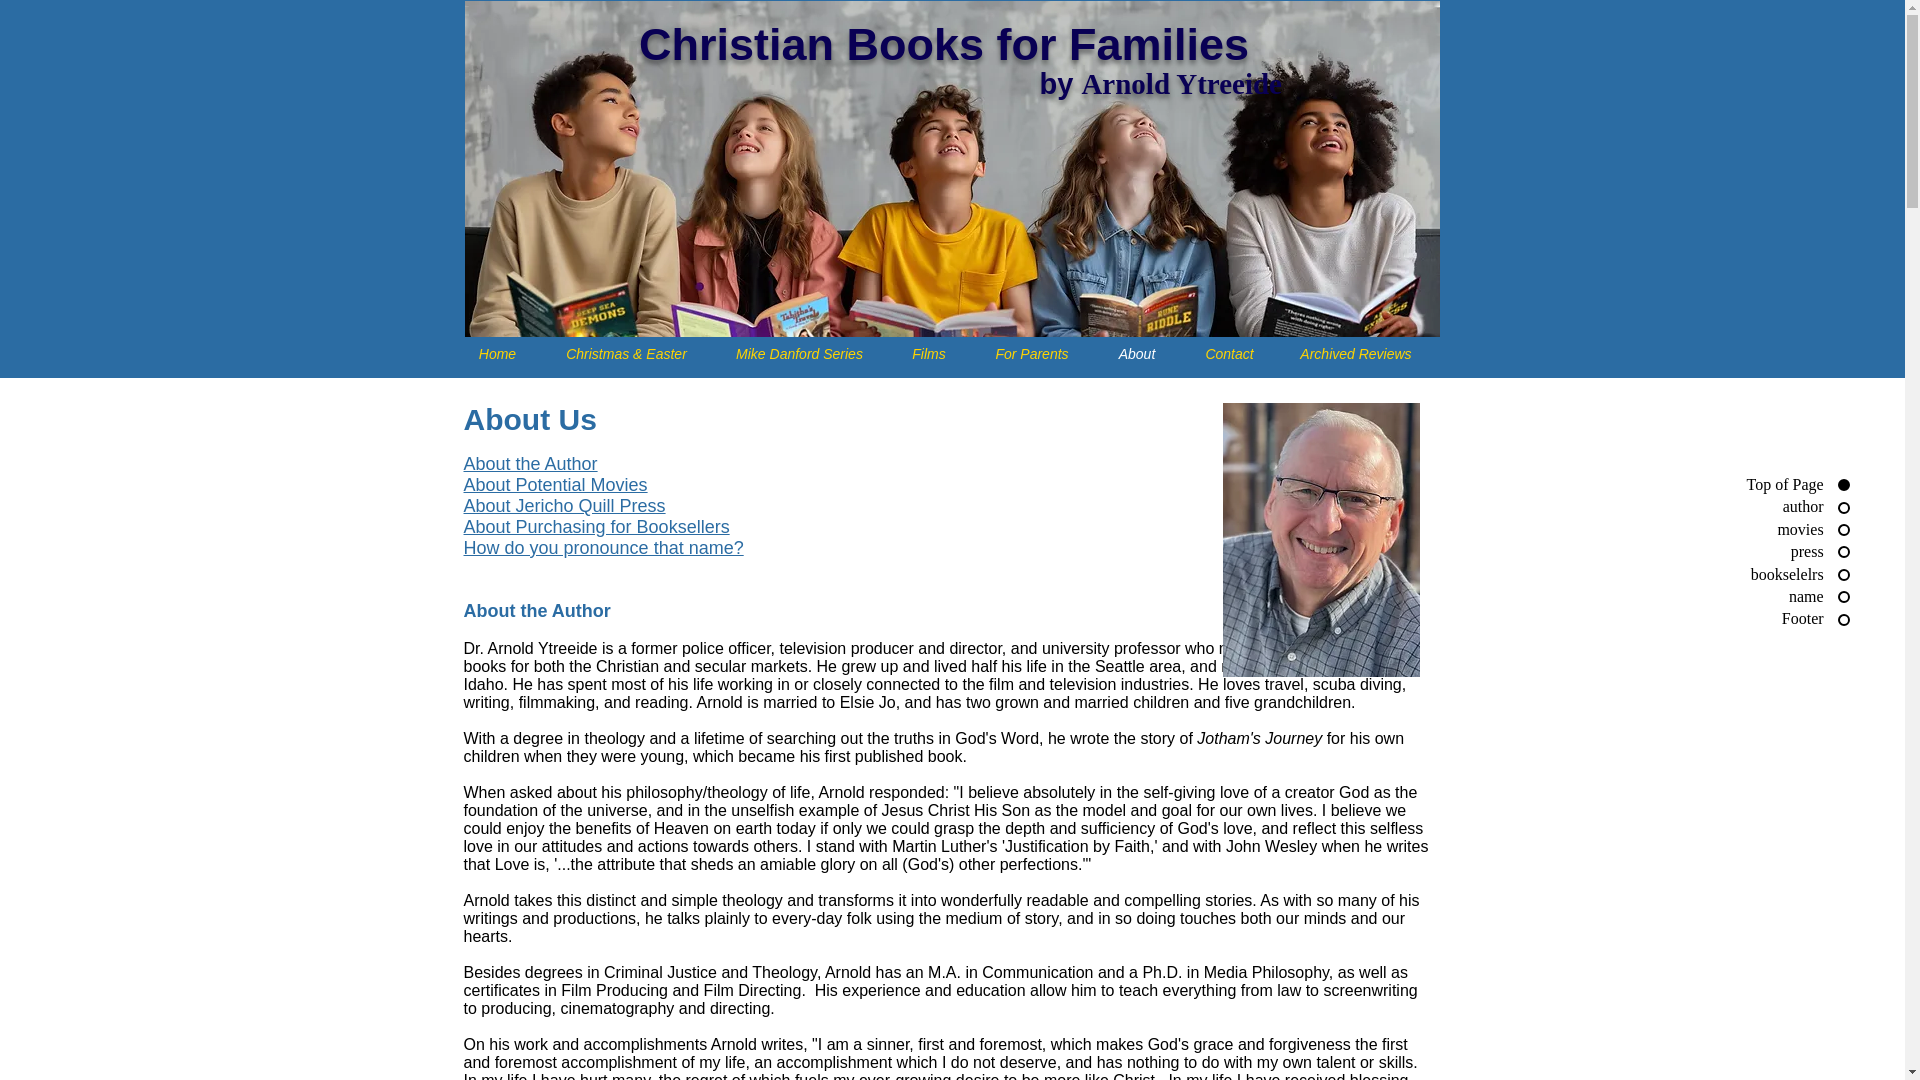  I want to click on Contact, so click(1229, 354).